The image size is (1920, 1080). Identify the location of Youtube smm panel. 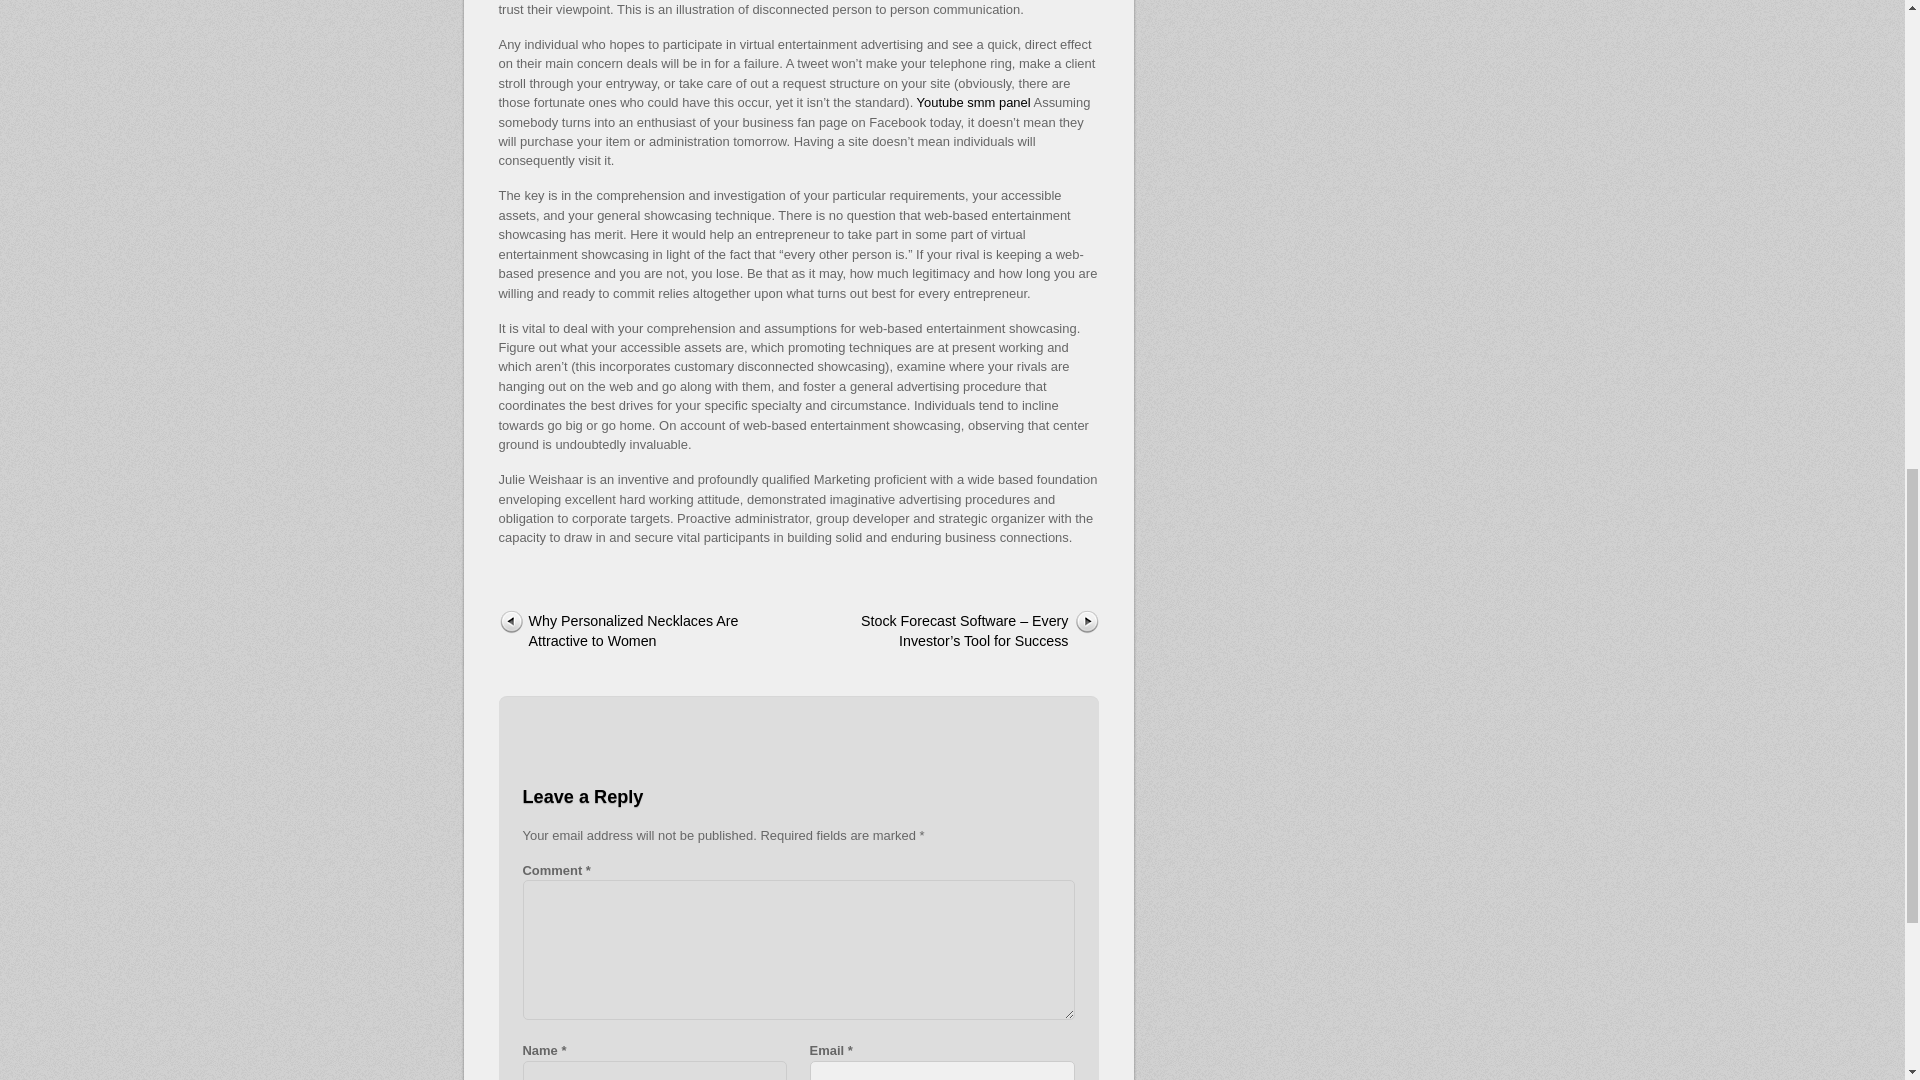
(974, 102).